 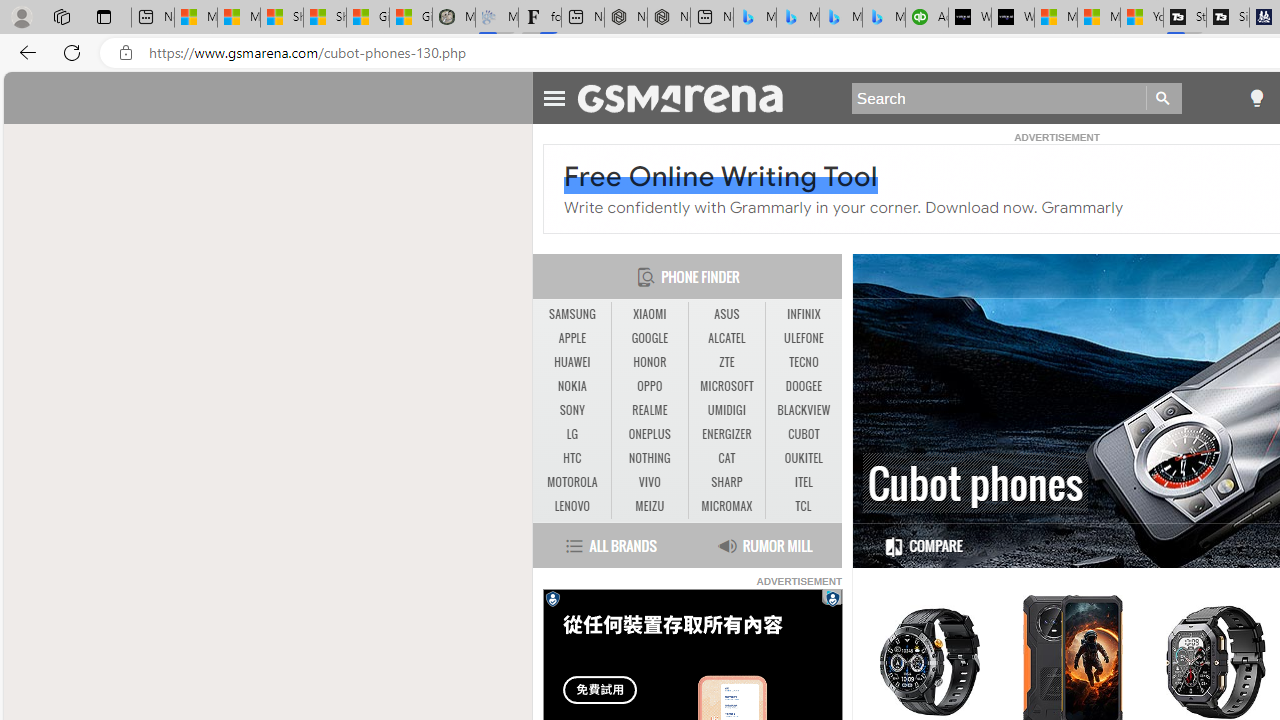 What do you see at coordinates (1013, 18) in the screenshot?
I see `What's the best AI voice generator? - voice.ai` at bounding box center [1013, 18].